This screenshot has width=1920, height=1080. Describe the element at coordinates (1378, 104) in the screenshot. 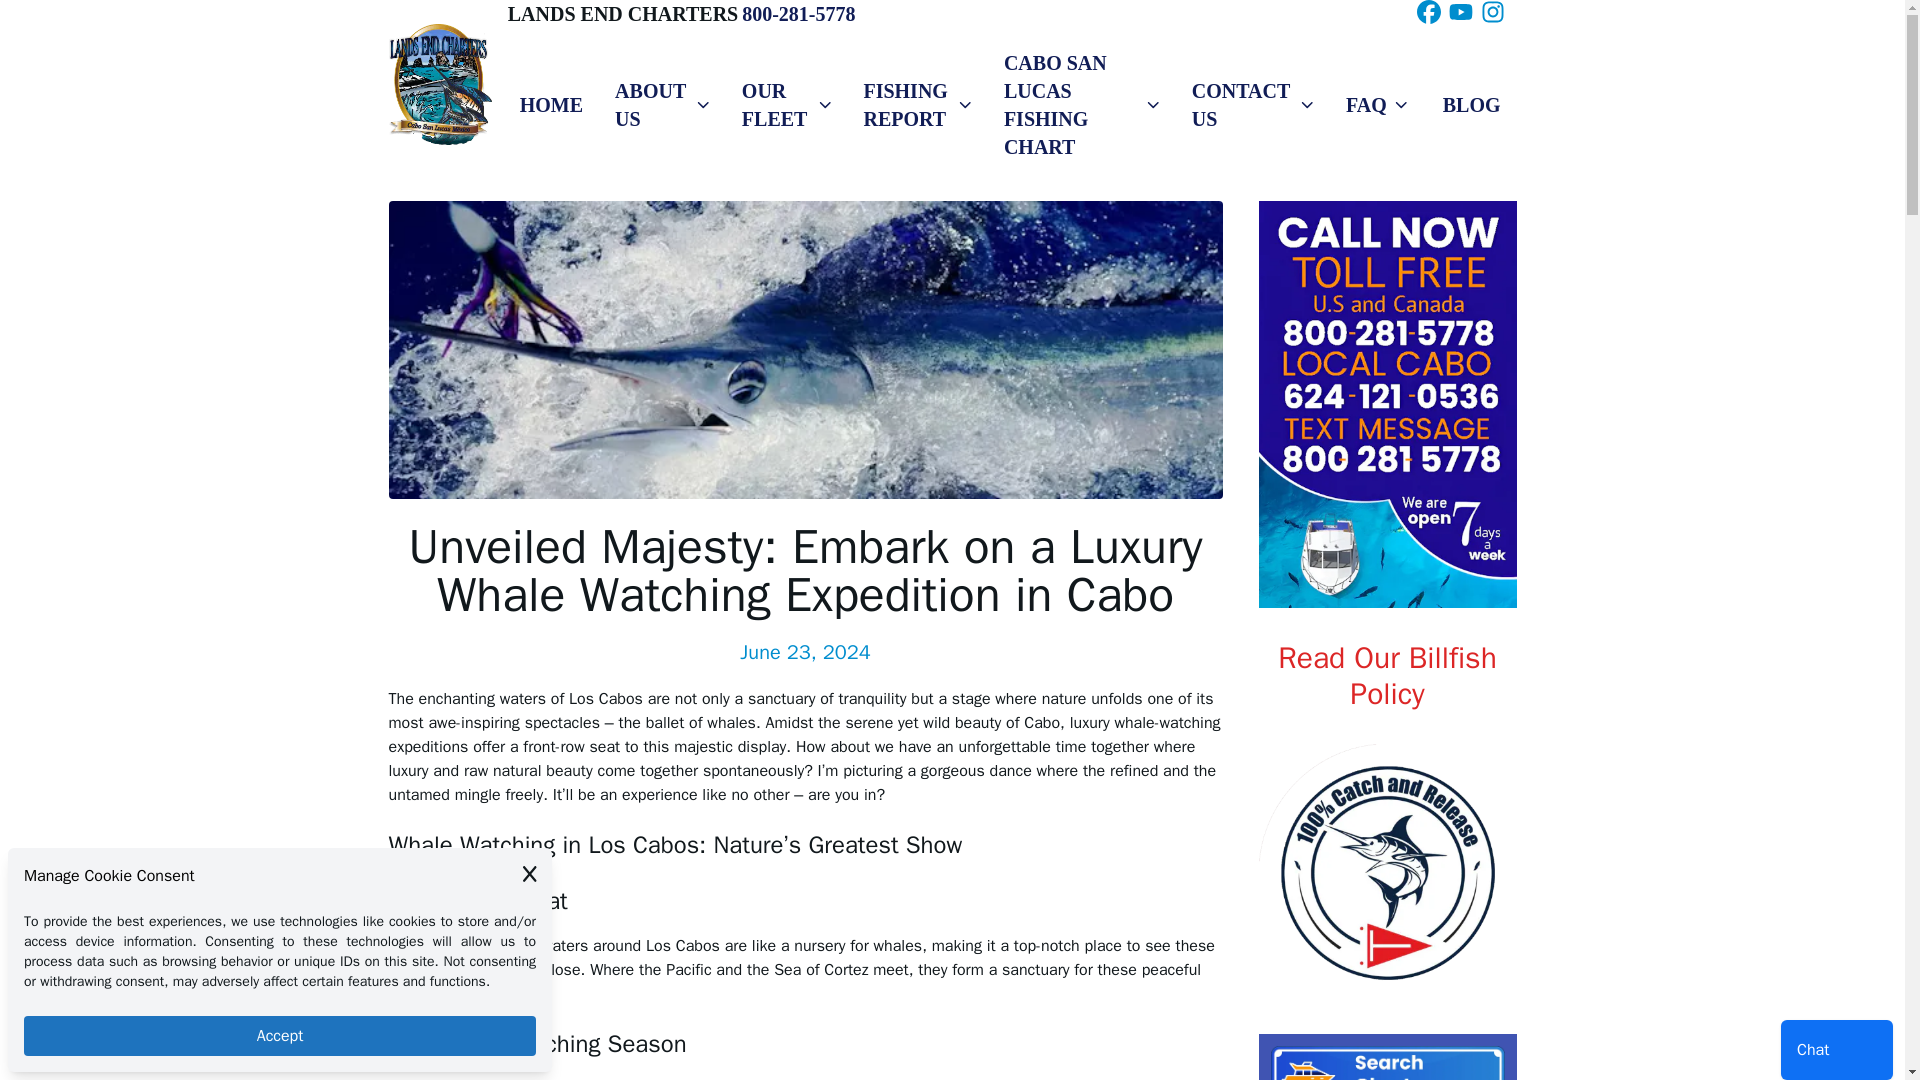

I see `FAQ` at that location.